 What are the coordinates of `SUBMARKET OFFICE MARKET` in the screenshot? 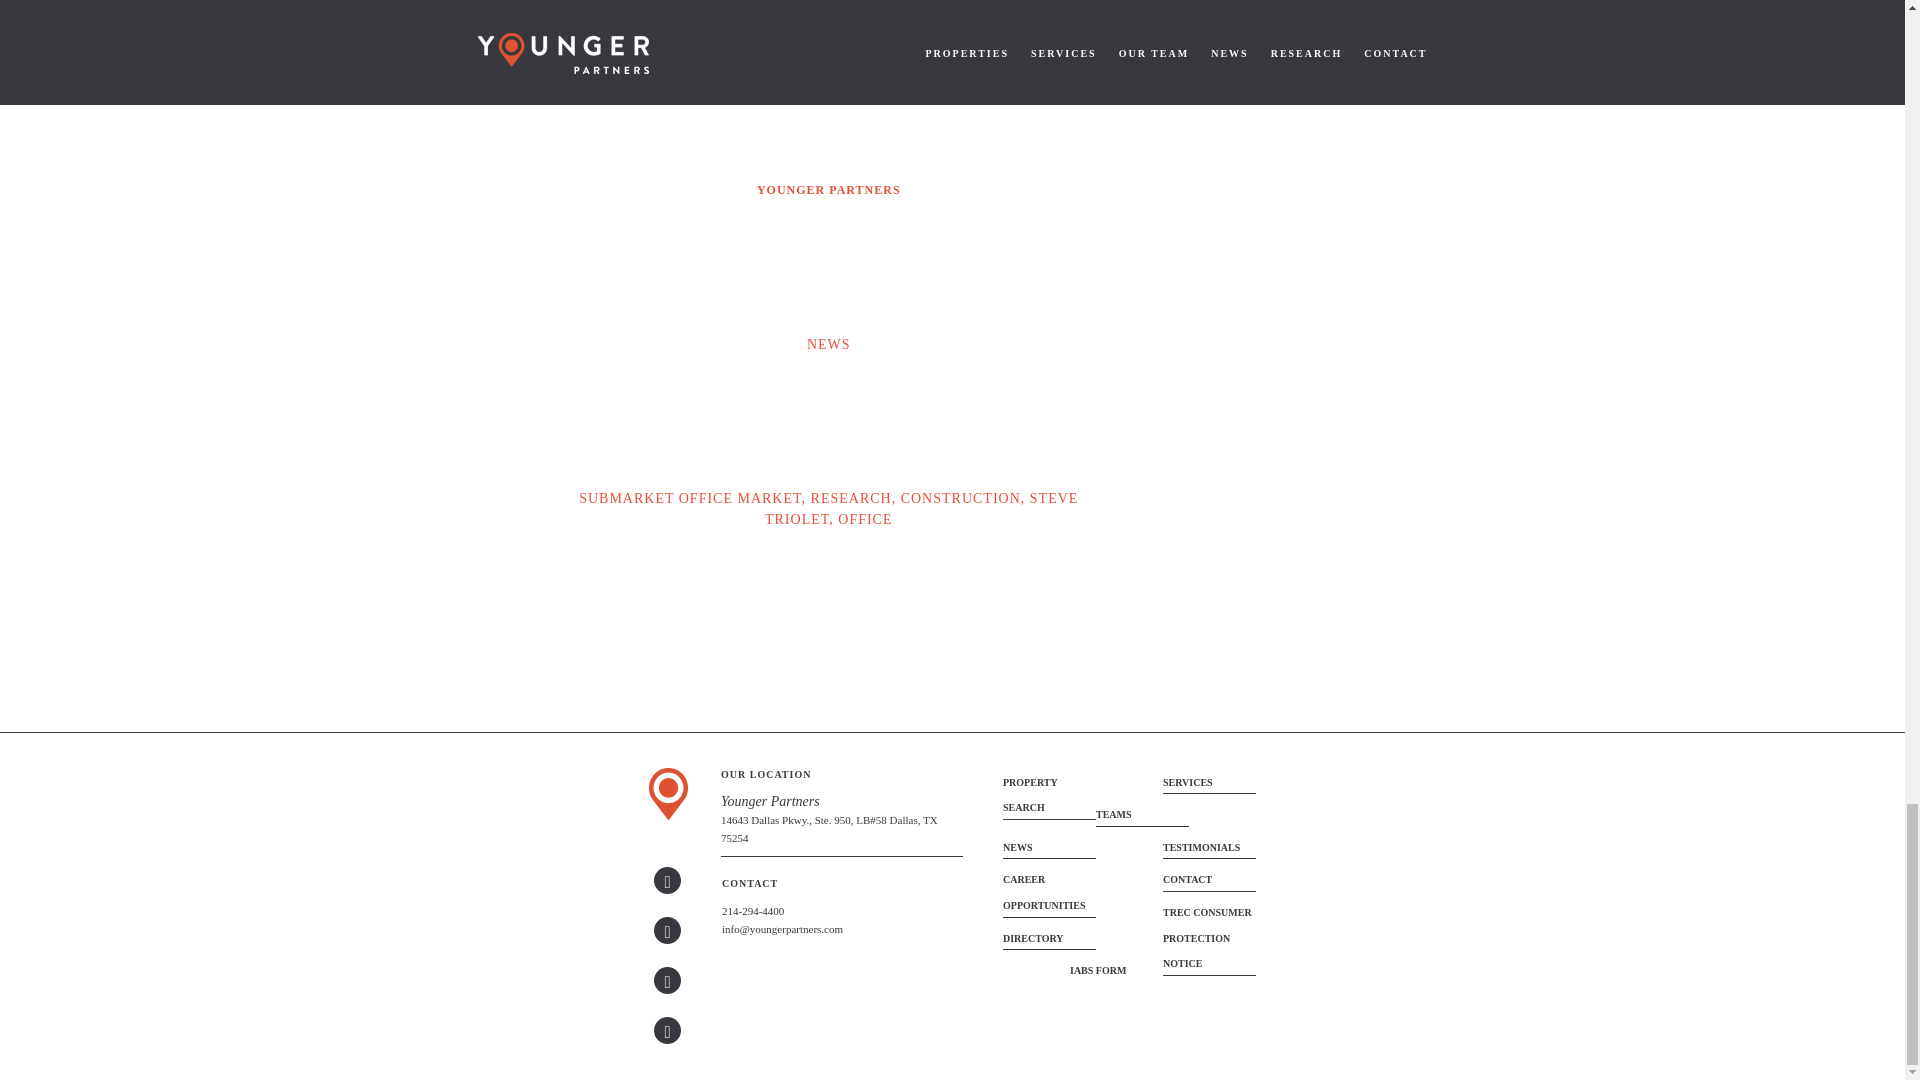 It's located at (690, 498).